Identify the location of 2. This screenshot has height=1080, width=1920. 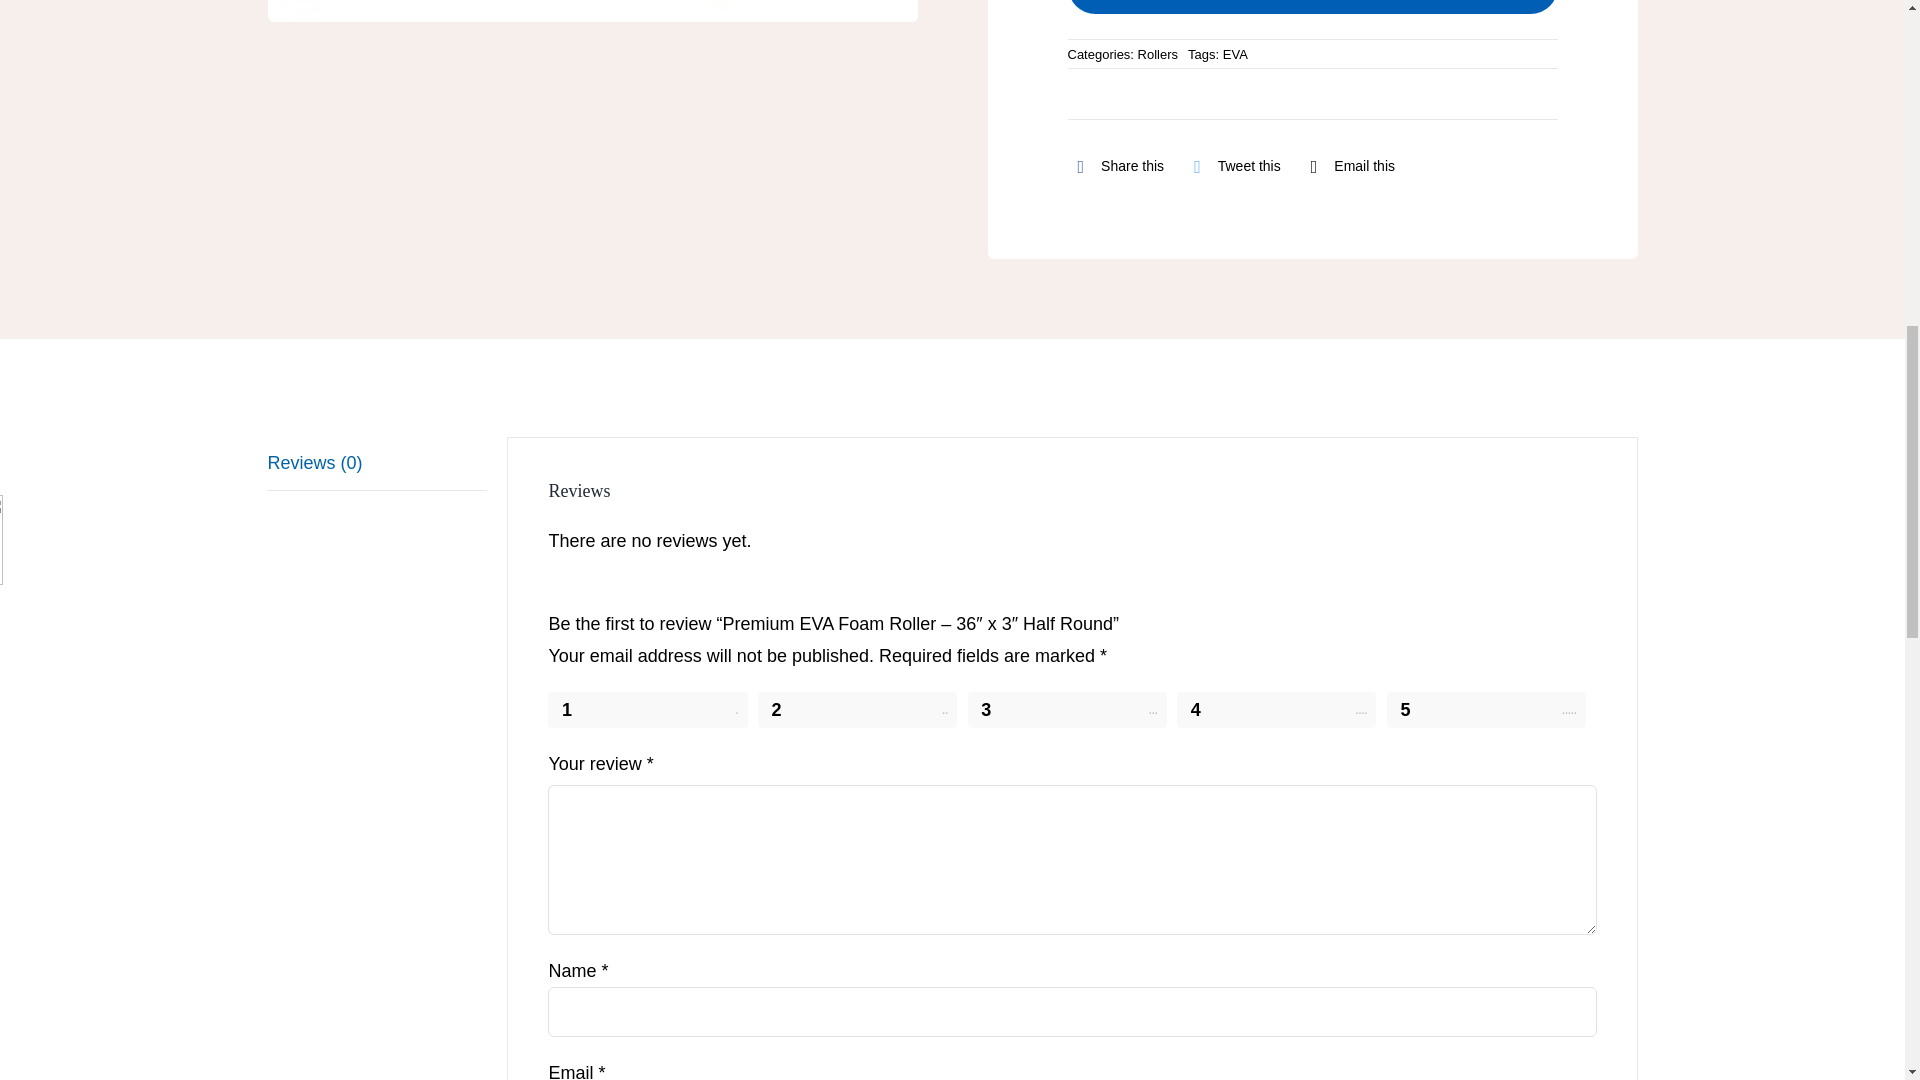
(857, 710).